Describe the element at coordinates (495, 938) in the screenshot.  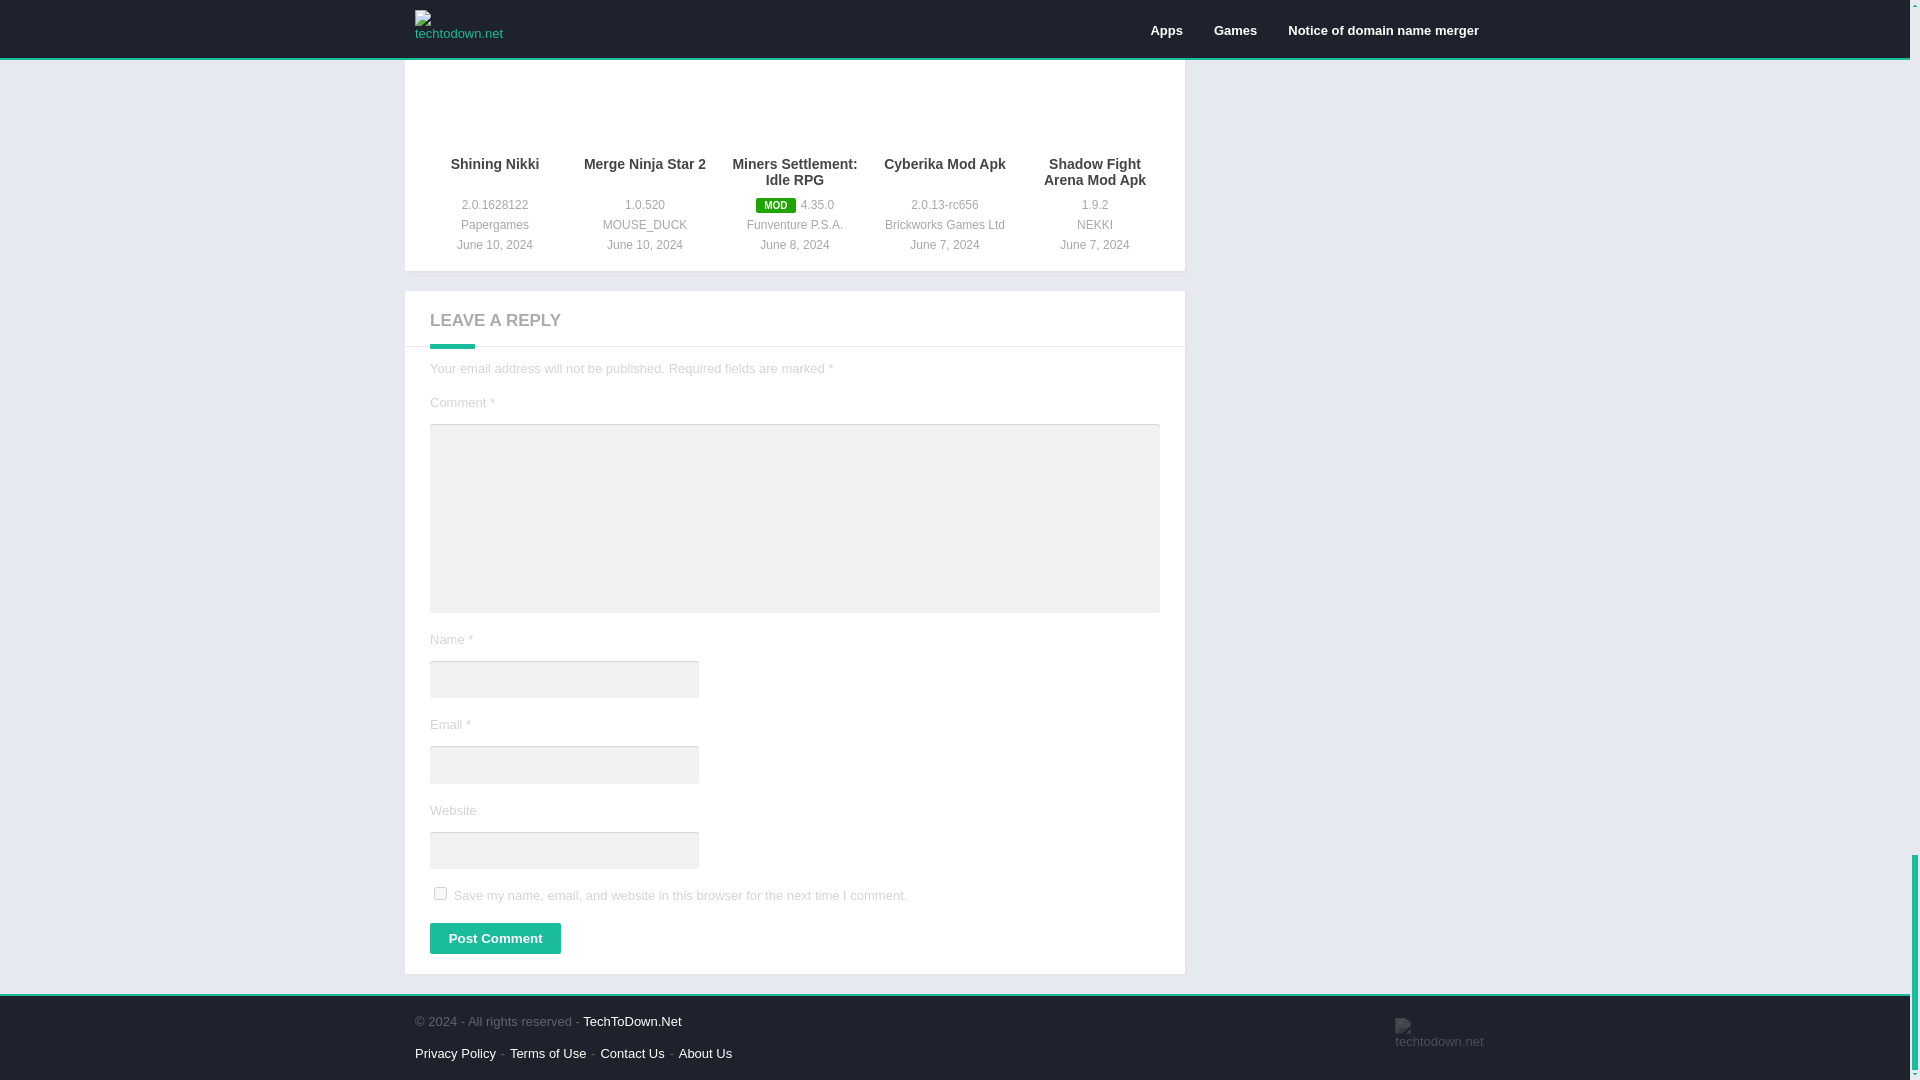
I see `Post Comment` at that location.